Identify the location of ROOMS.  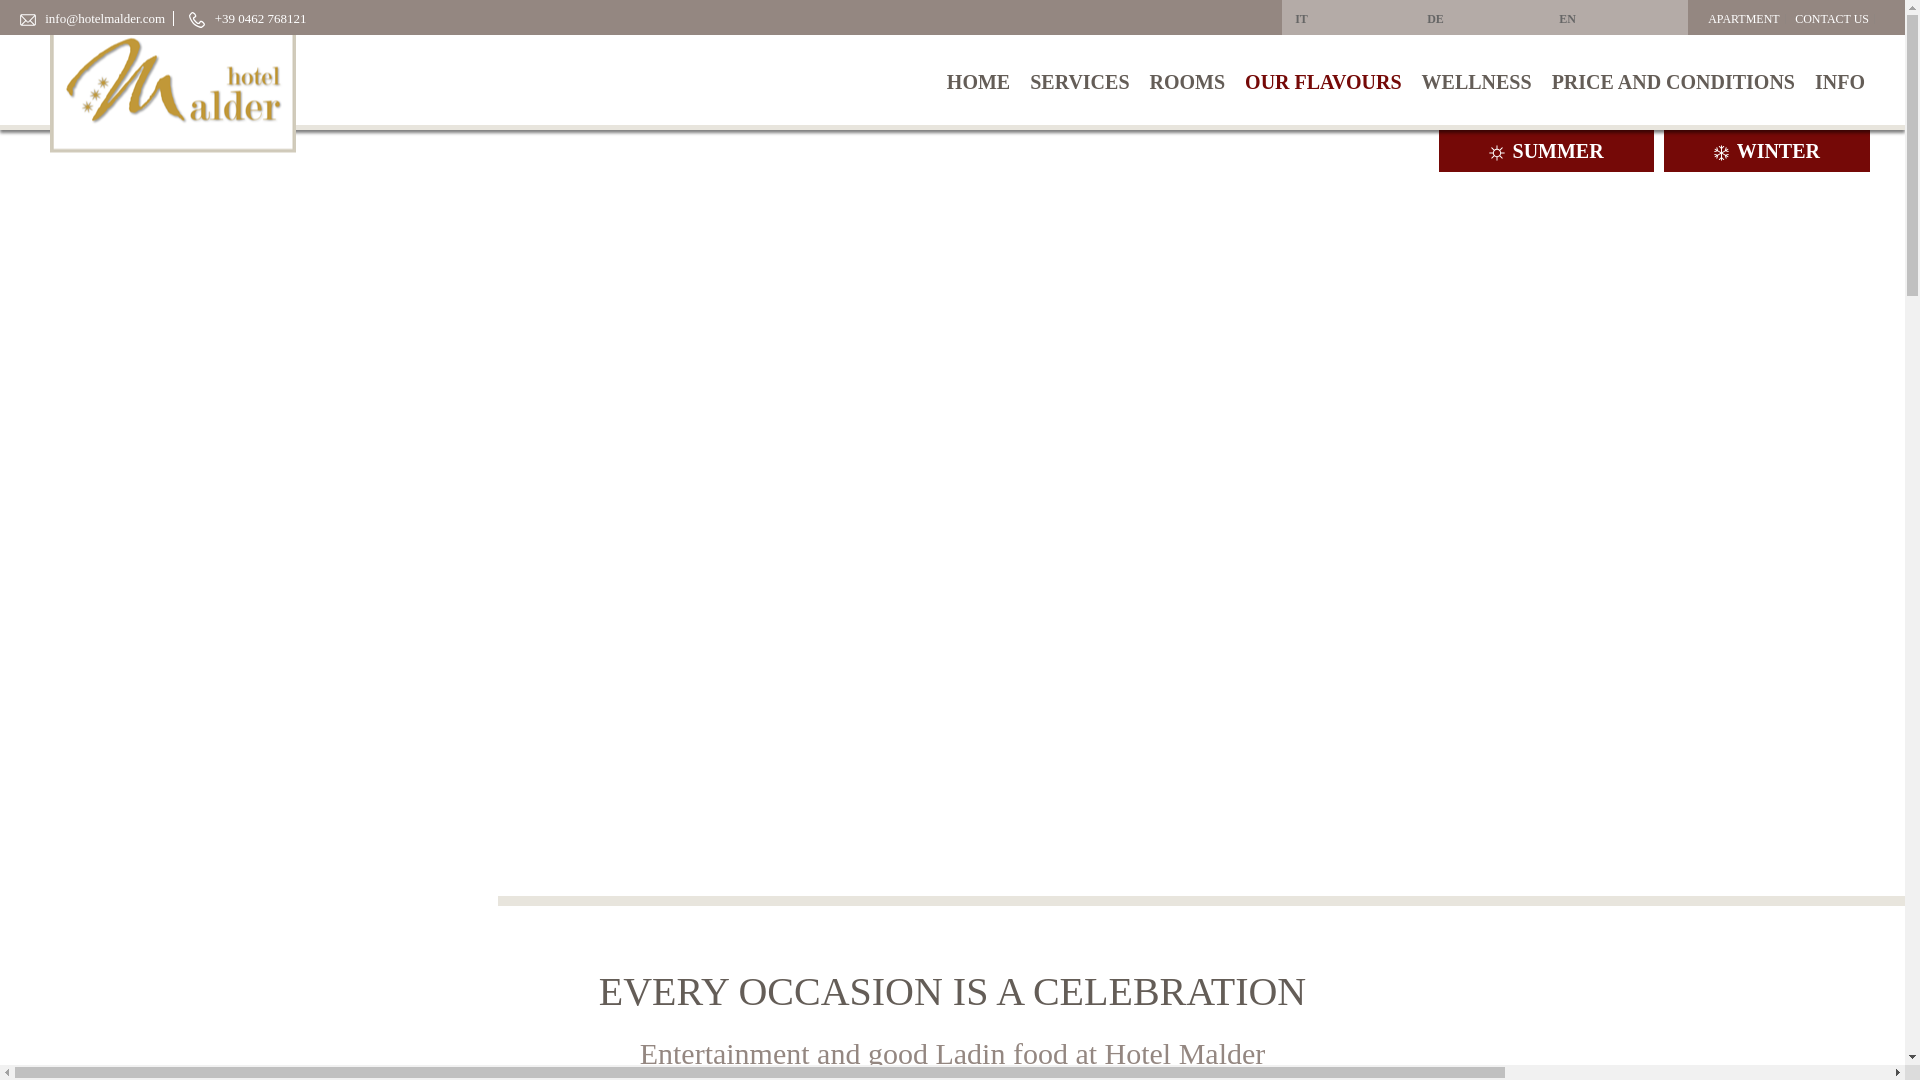
(1188, 80).